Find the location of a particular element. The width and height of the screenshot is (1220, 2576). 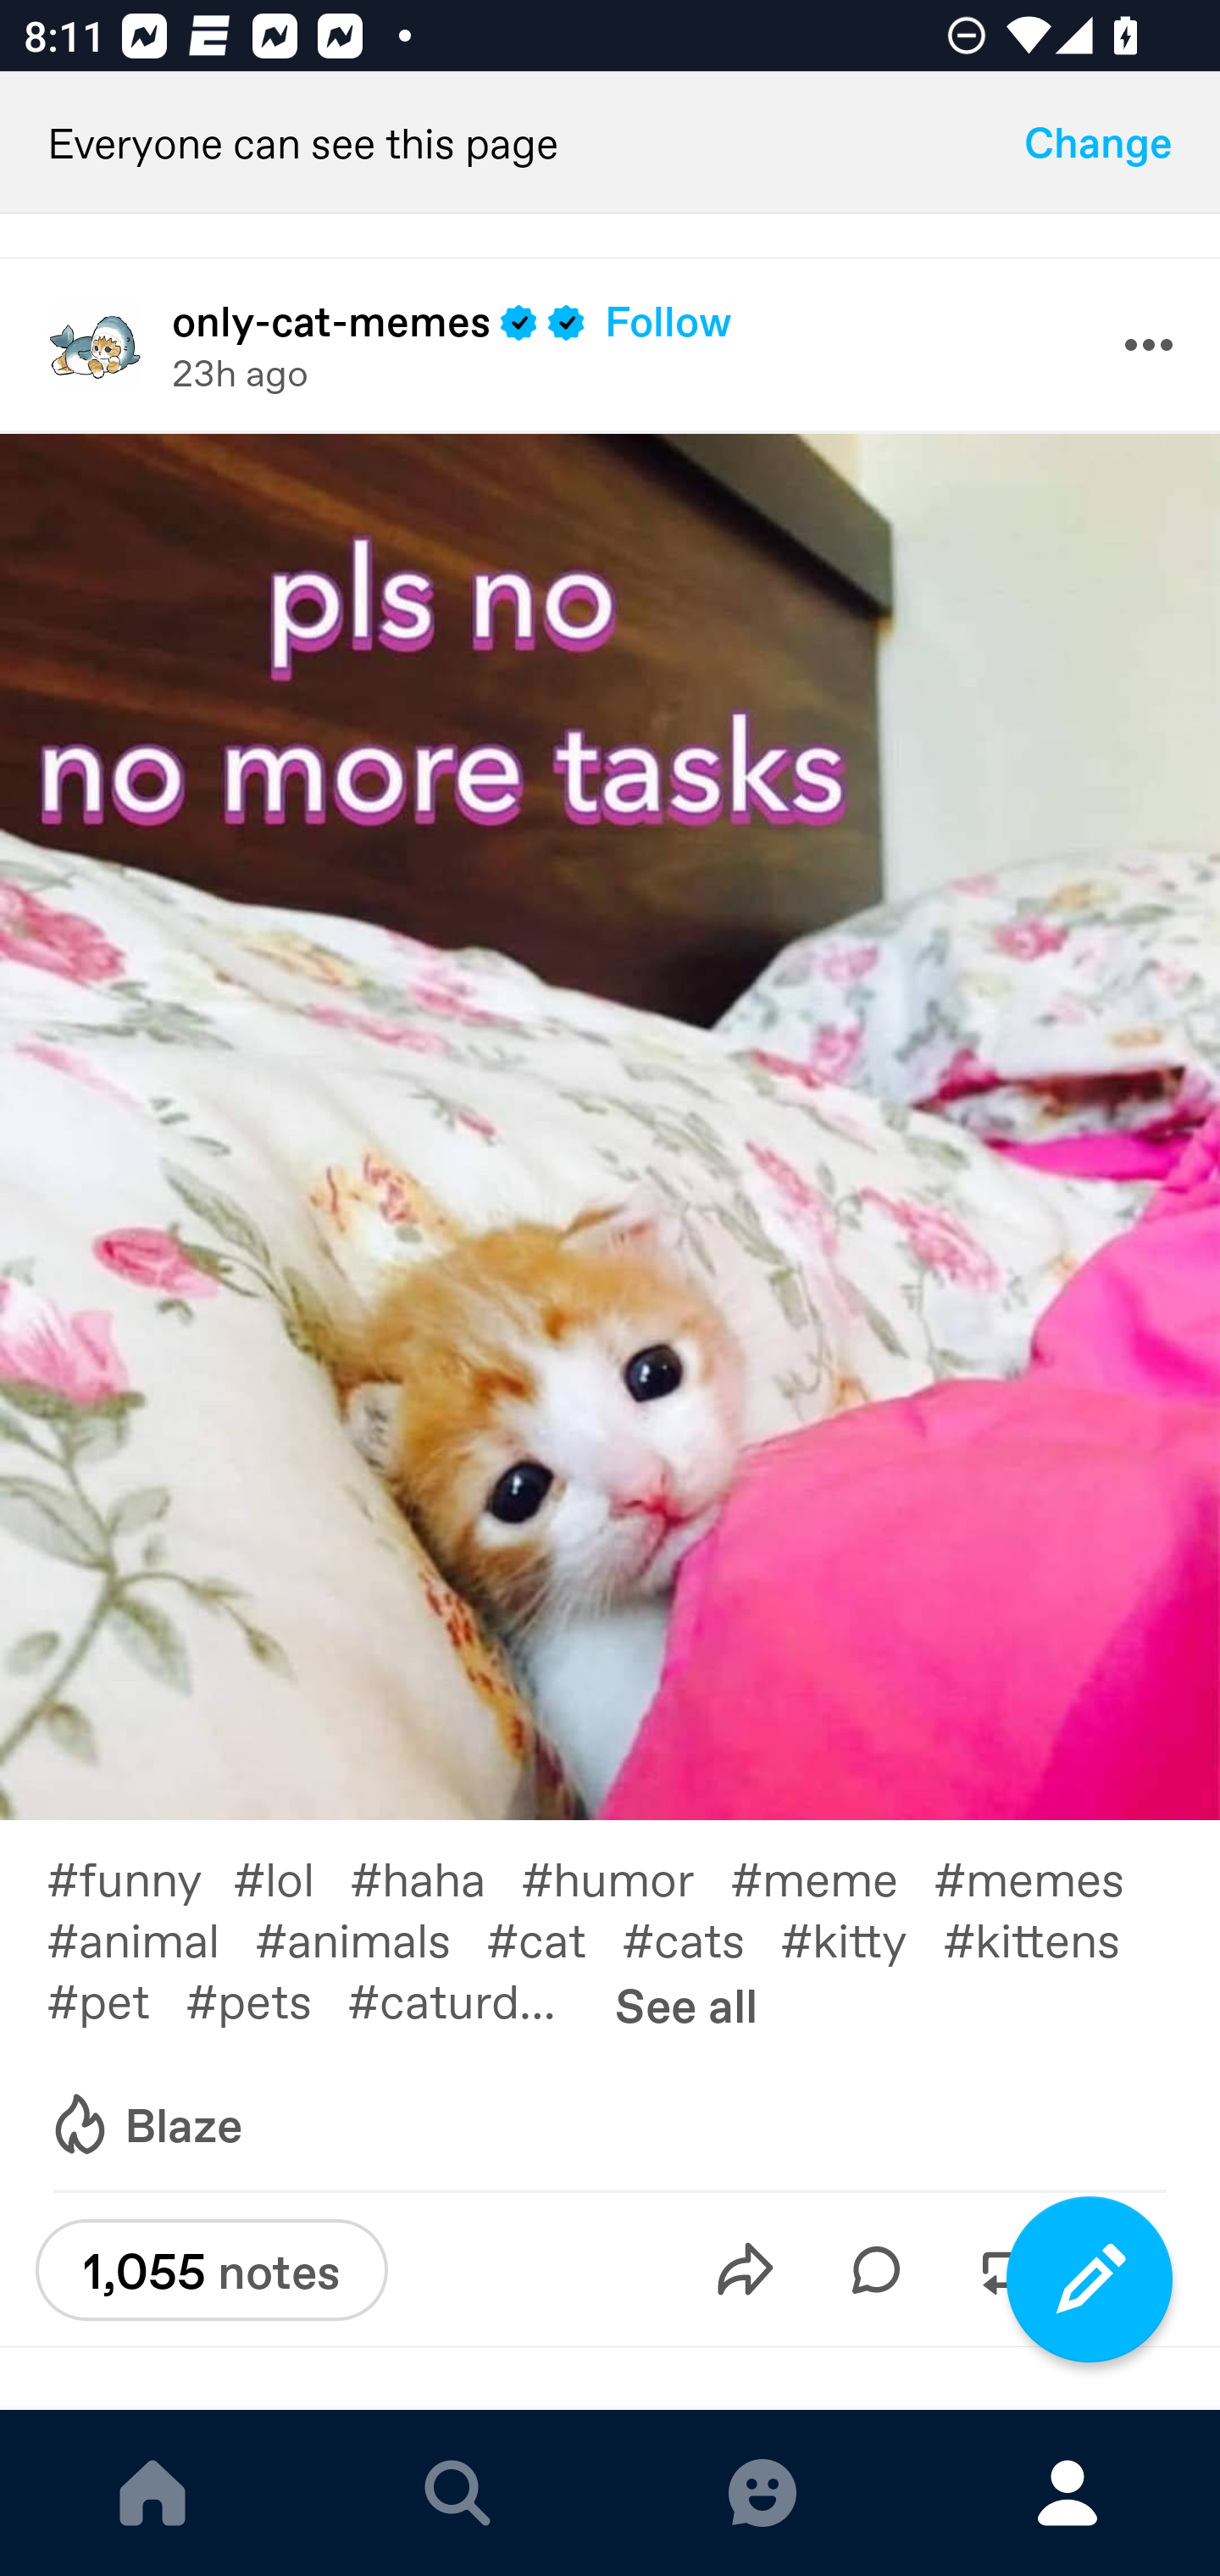

Blaze Blaze Blaze is located at coordinates (145, 2125).